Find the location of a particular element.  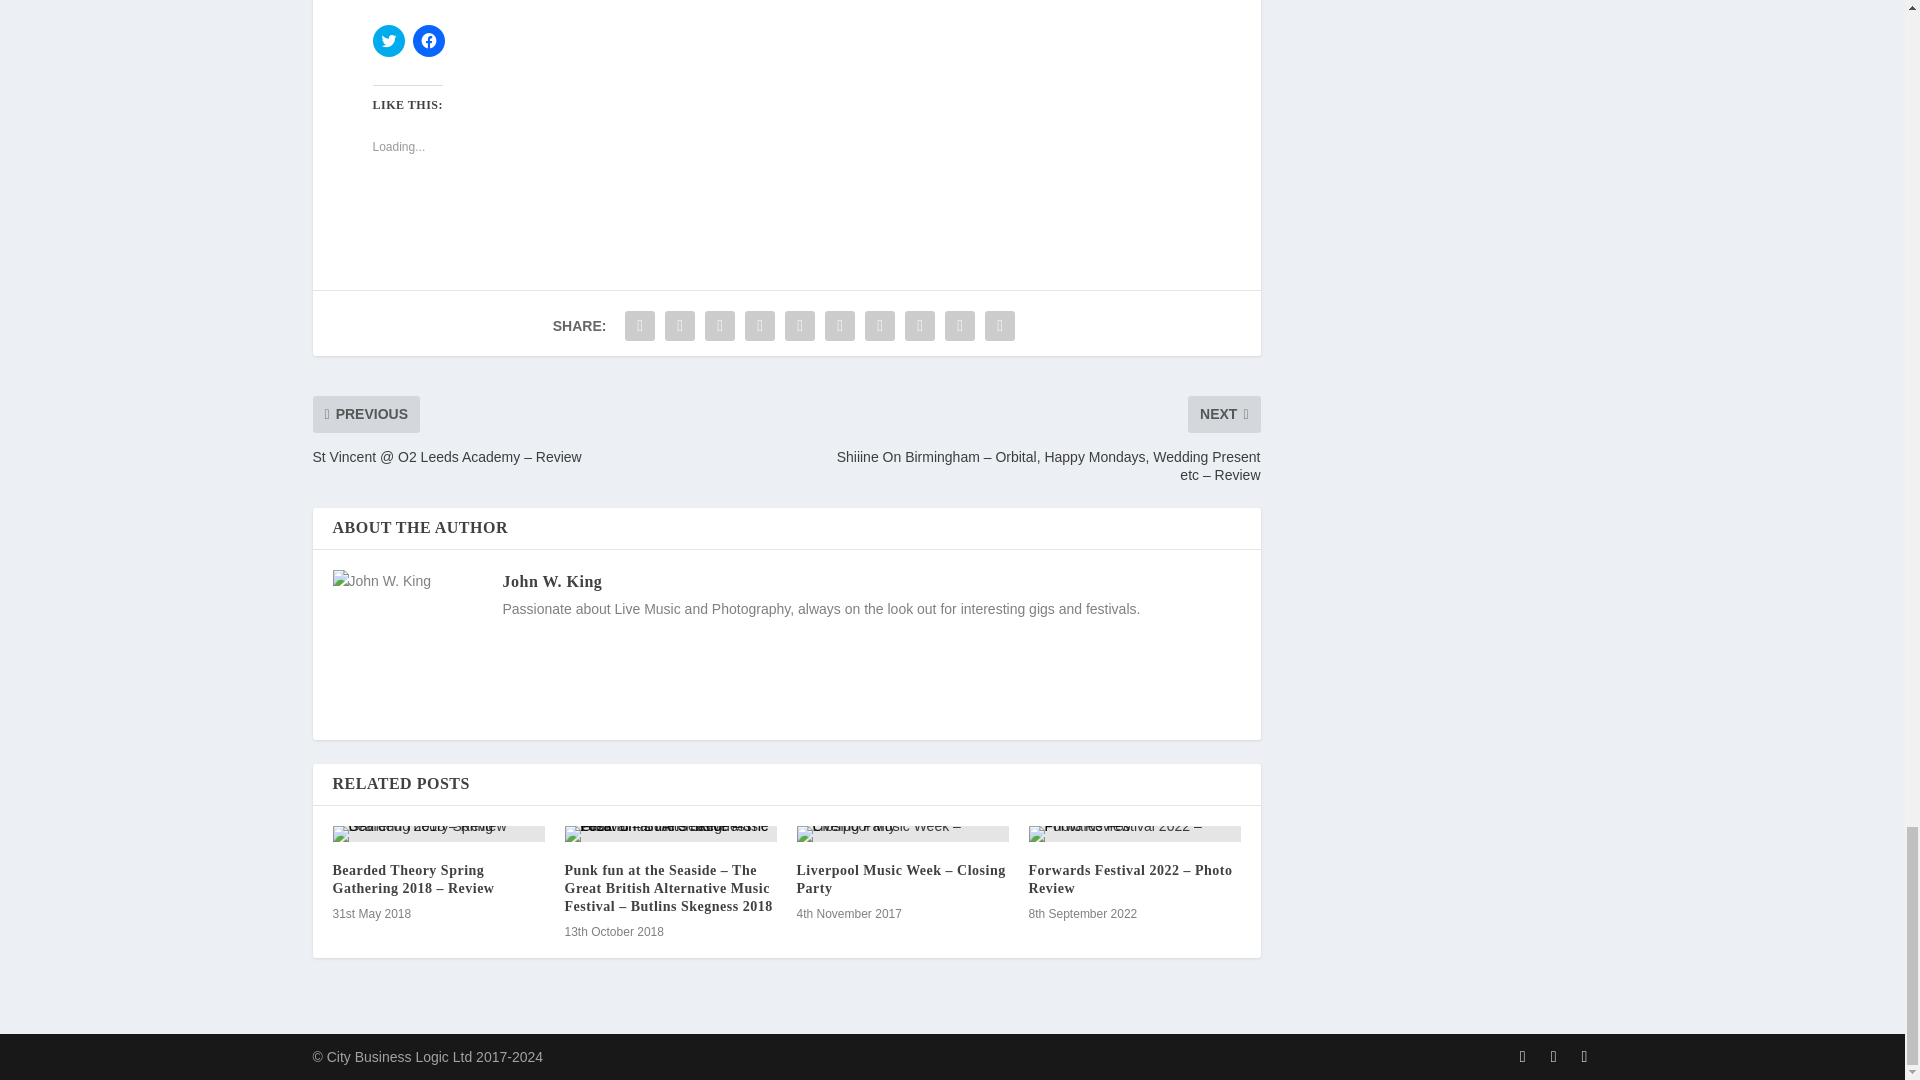

Click to share on Twitter is located at coordinates (388, 40).